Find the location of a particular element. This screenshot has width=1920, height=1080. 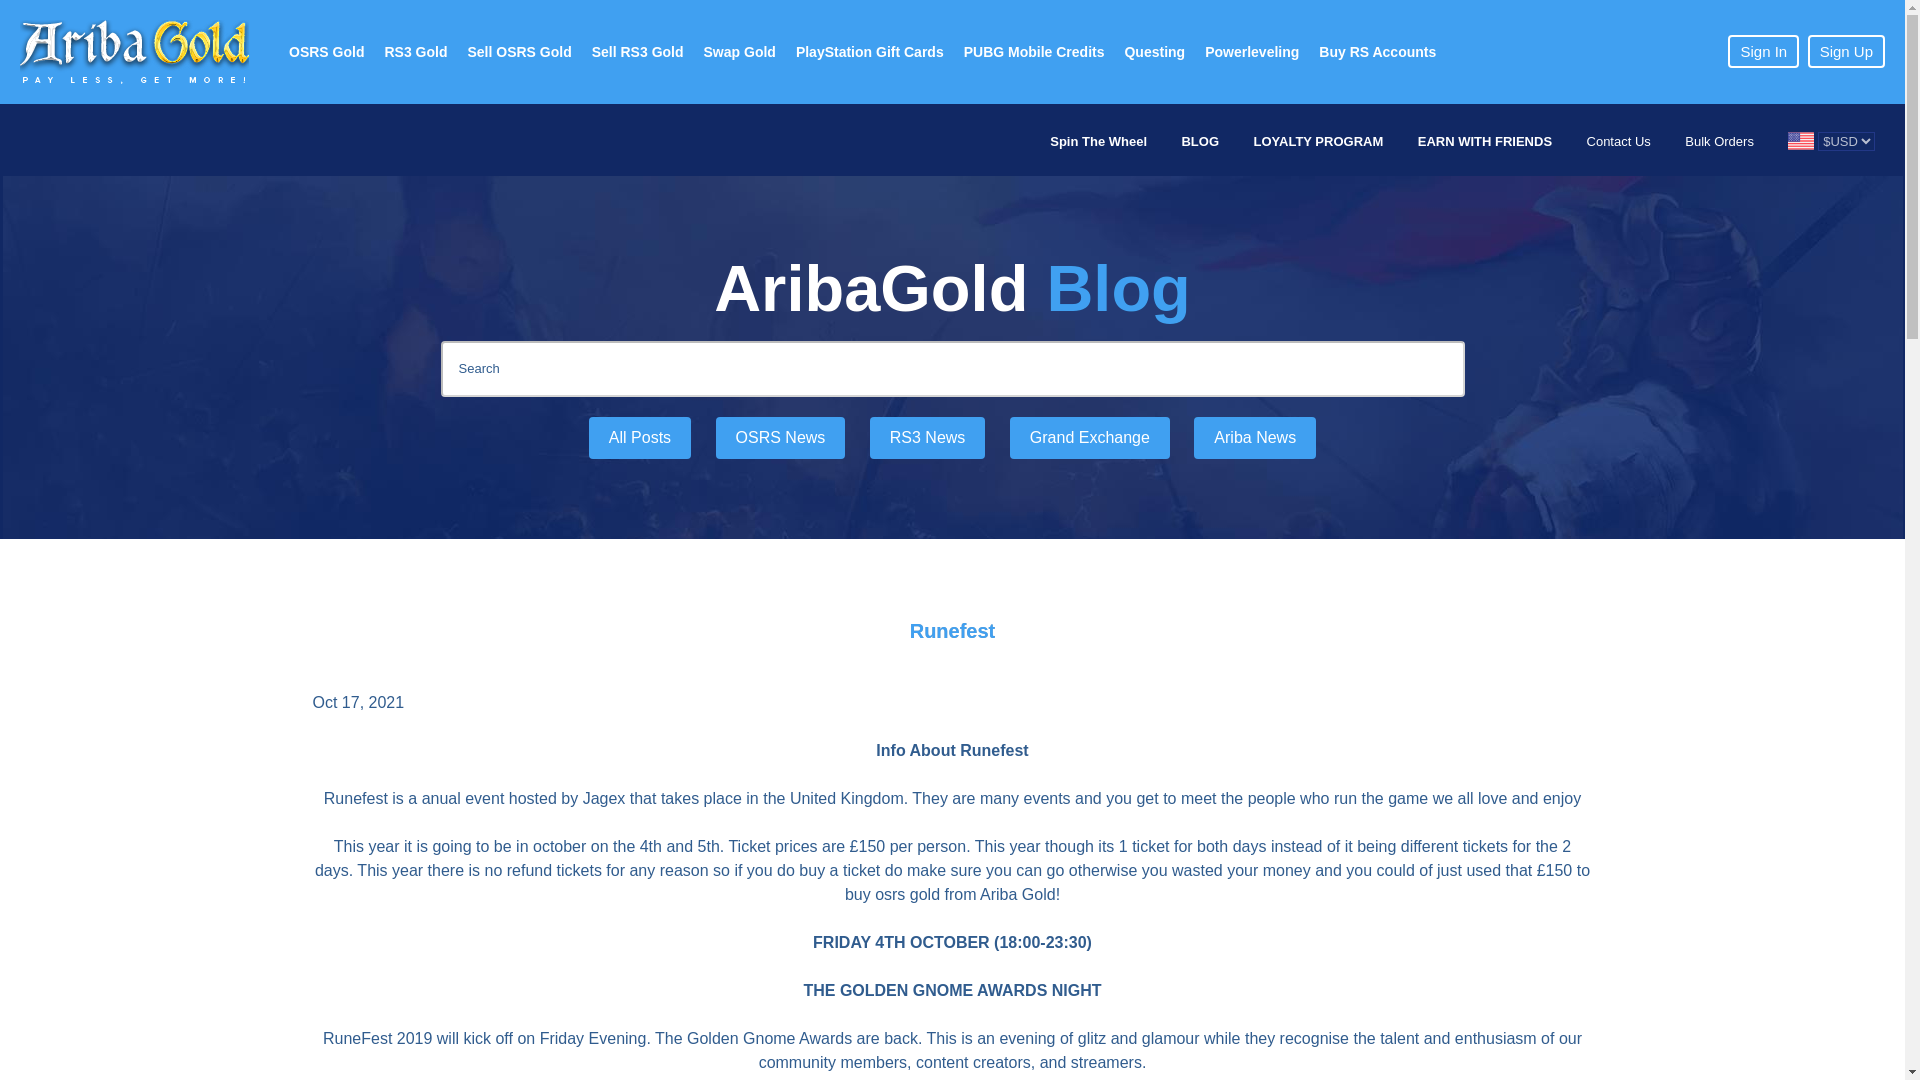

Powerleveling is located at coordinates (1252, 52).